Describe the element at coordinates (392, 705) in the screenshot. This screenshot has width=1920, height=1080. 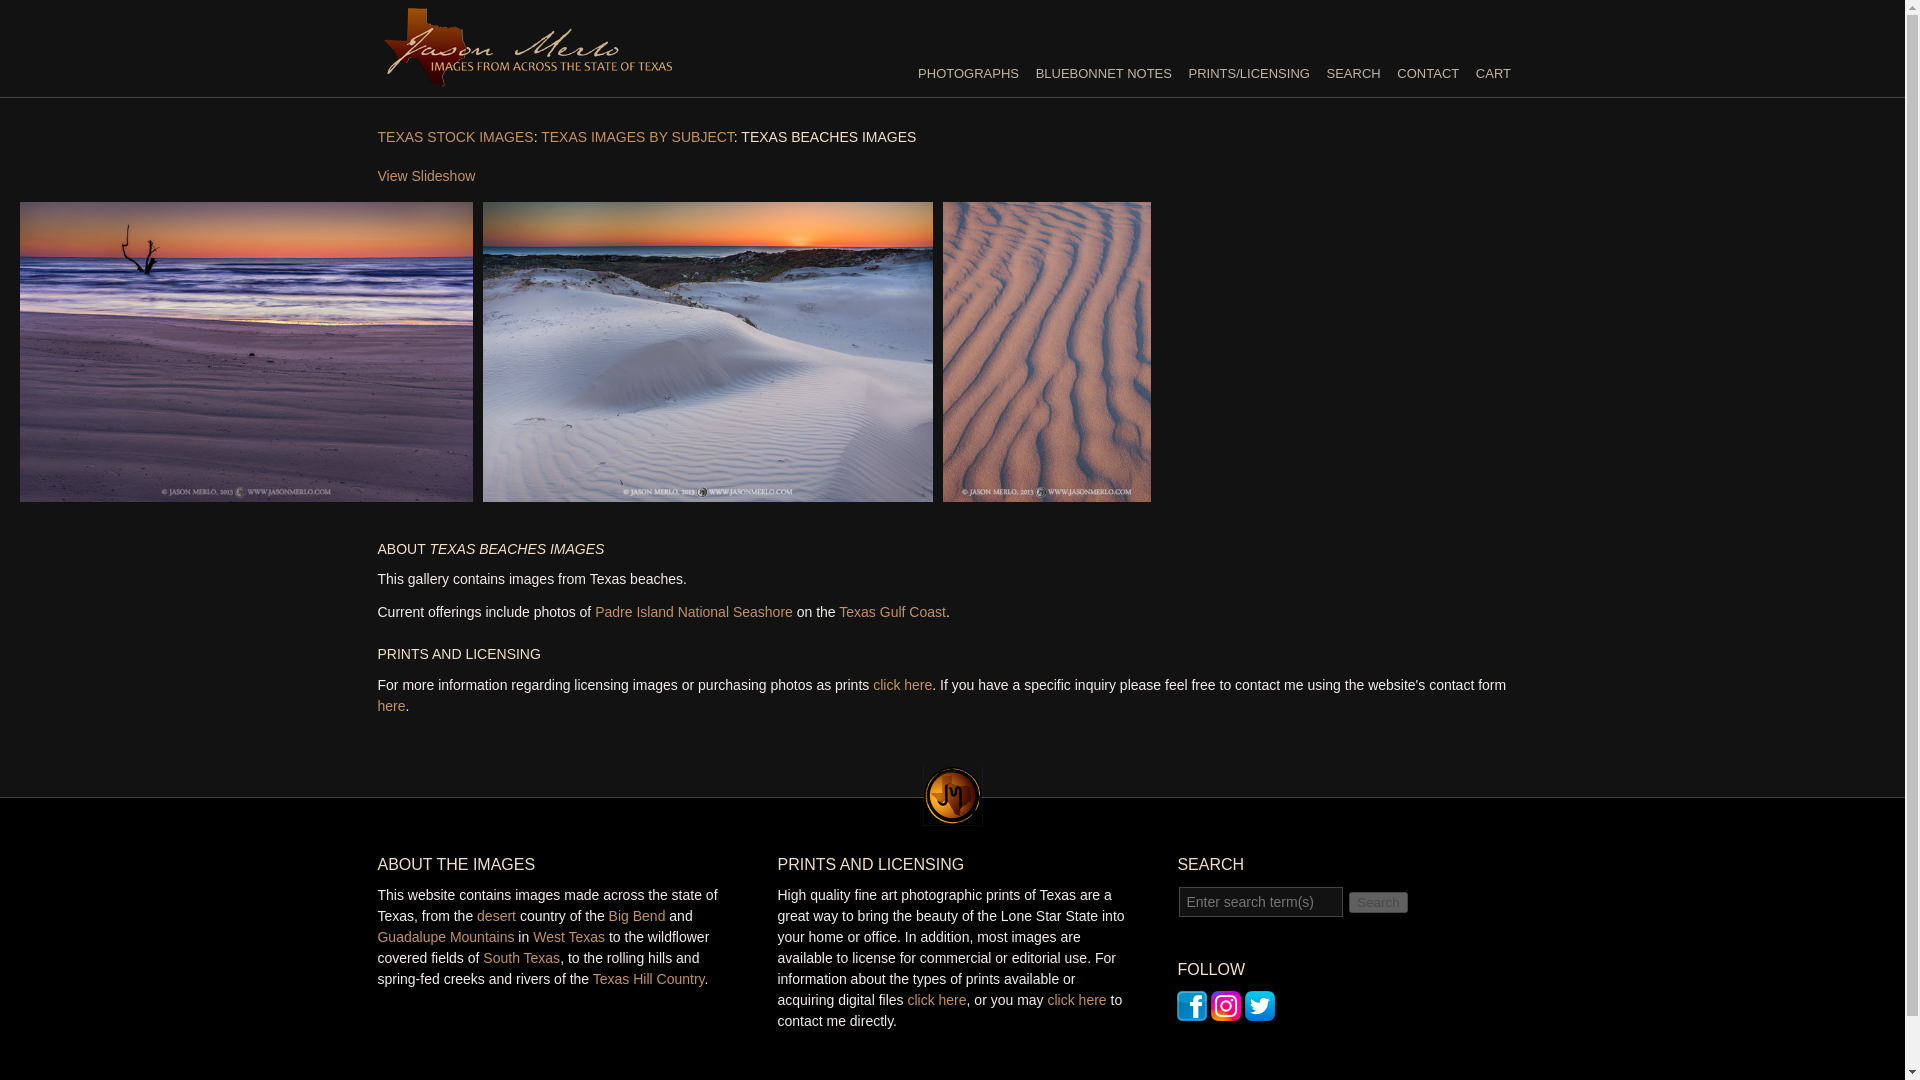
I see `here` at that location.